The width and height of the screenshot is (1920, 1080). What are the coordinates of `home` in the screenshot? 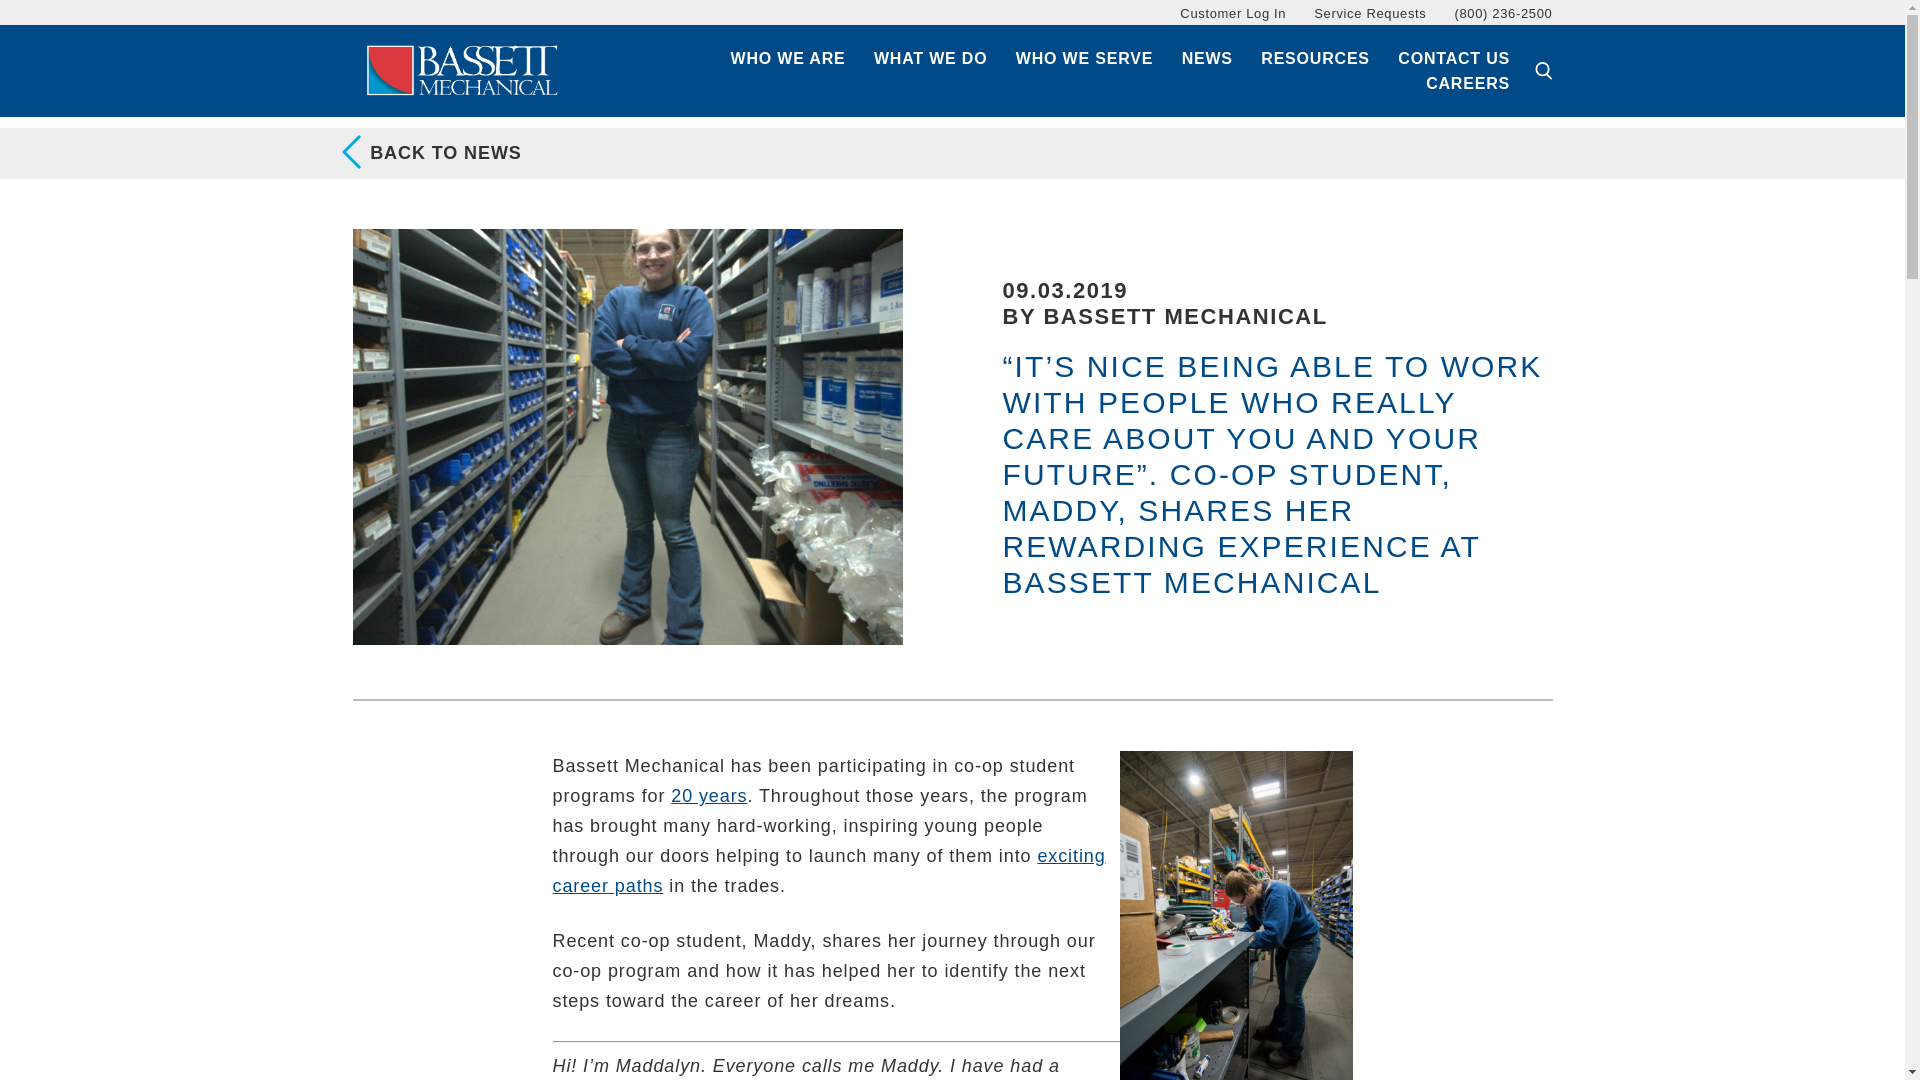 It's located at (462, 70).